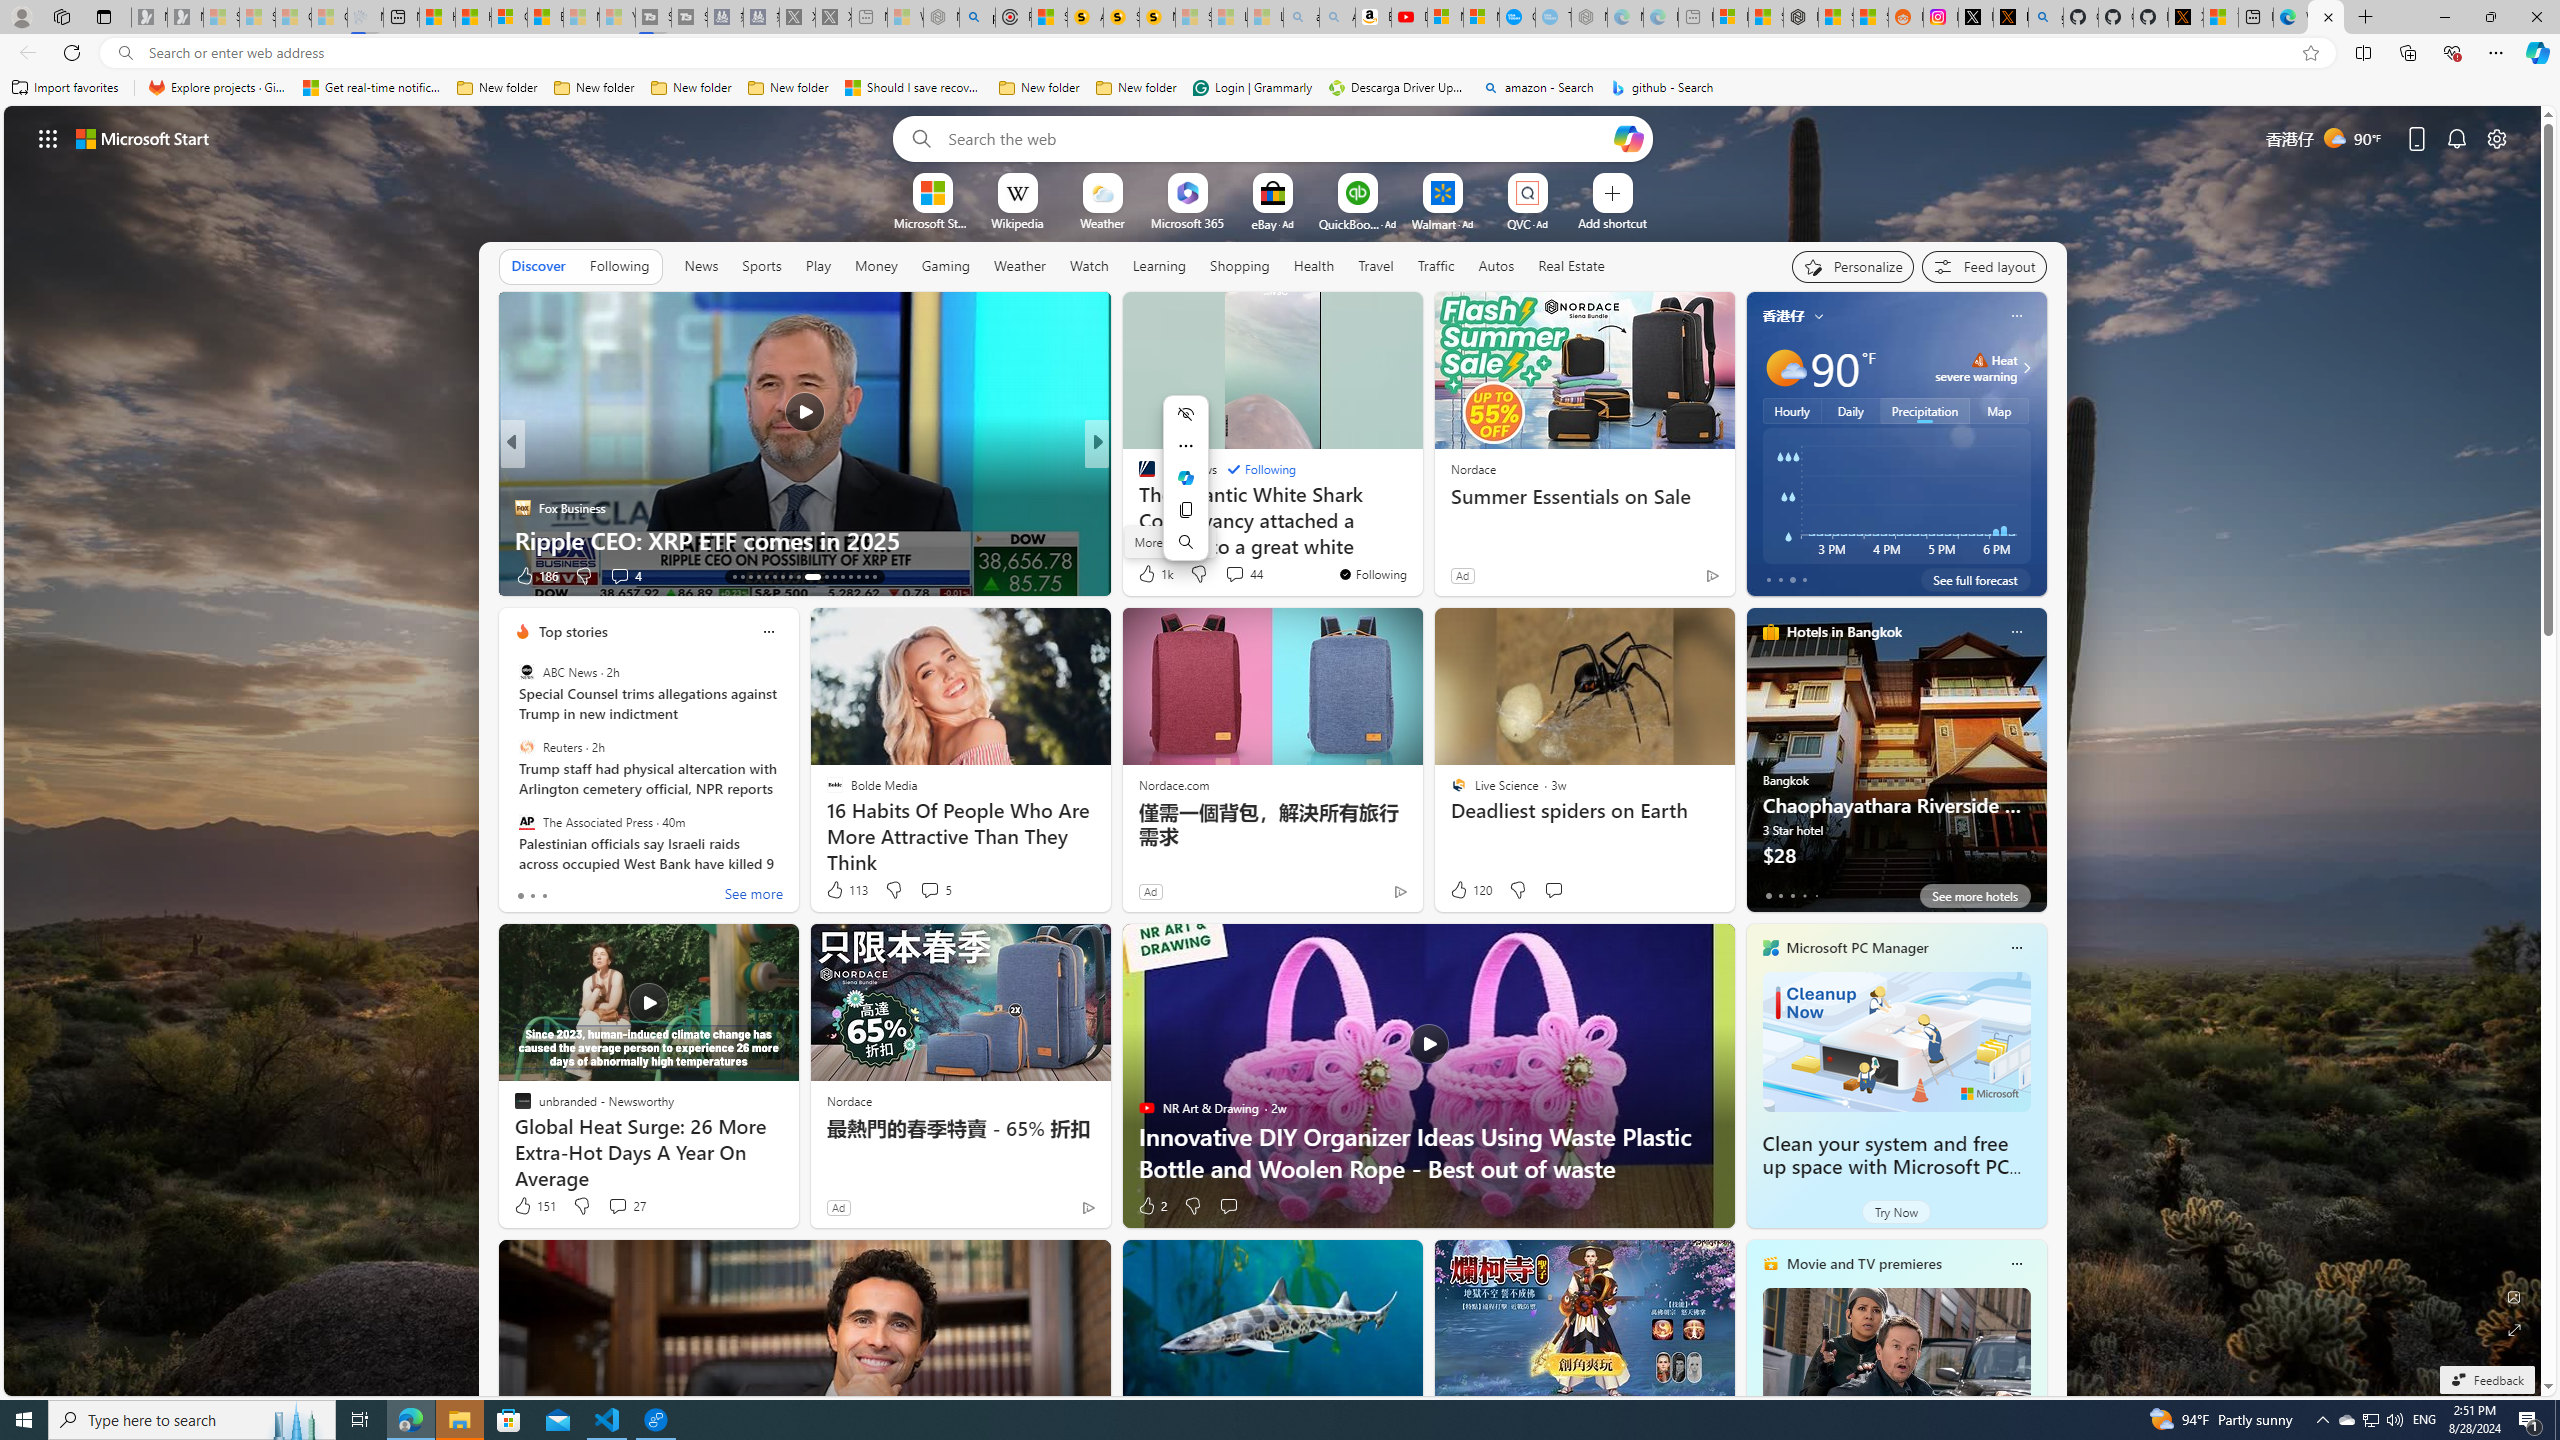 The width and height of the screenshot is (2560, 1440). Describe the element at coordinates (1252, 88) in the screenshot. I see `Login | Grammarly` at that location.